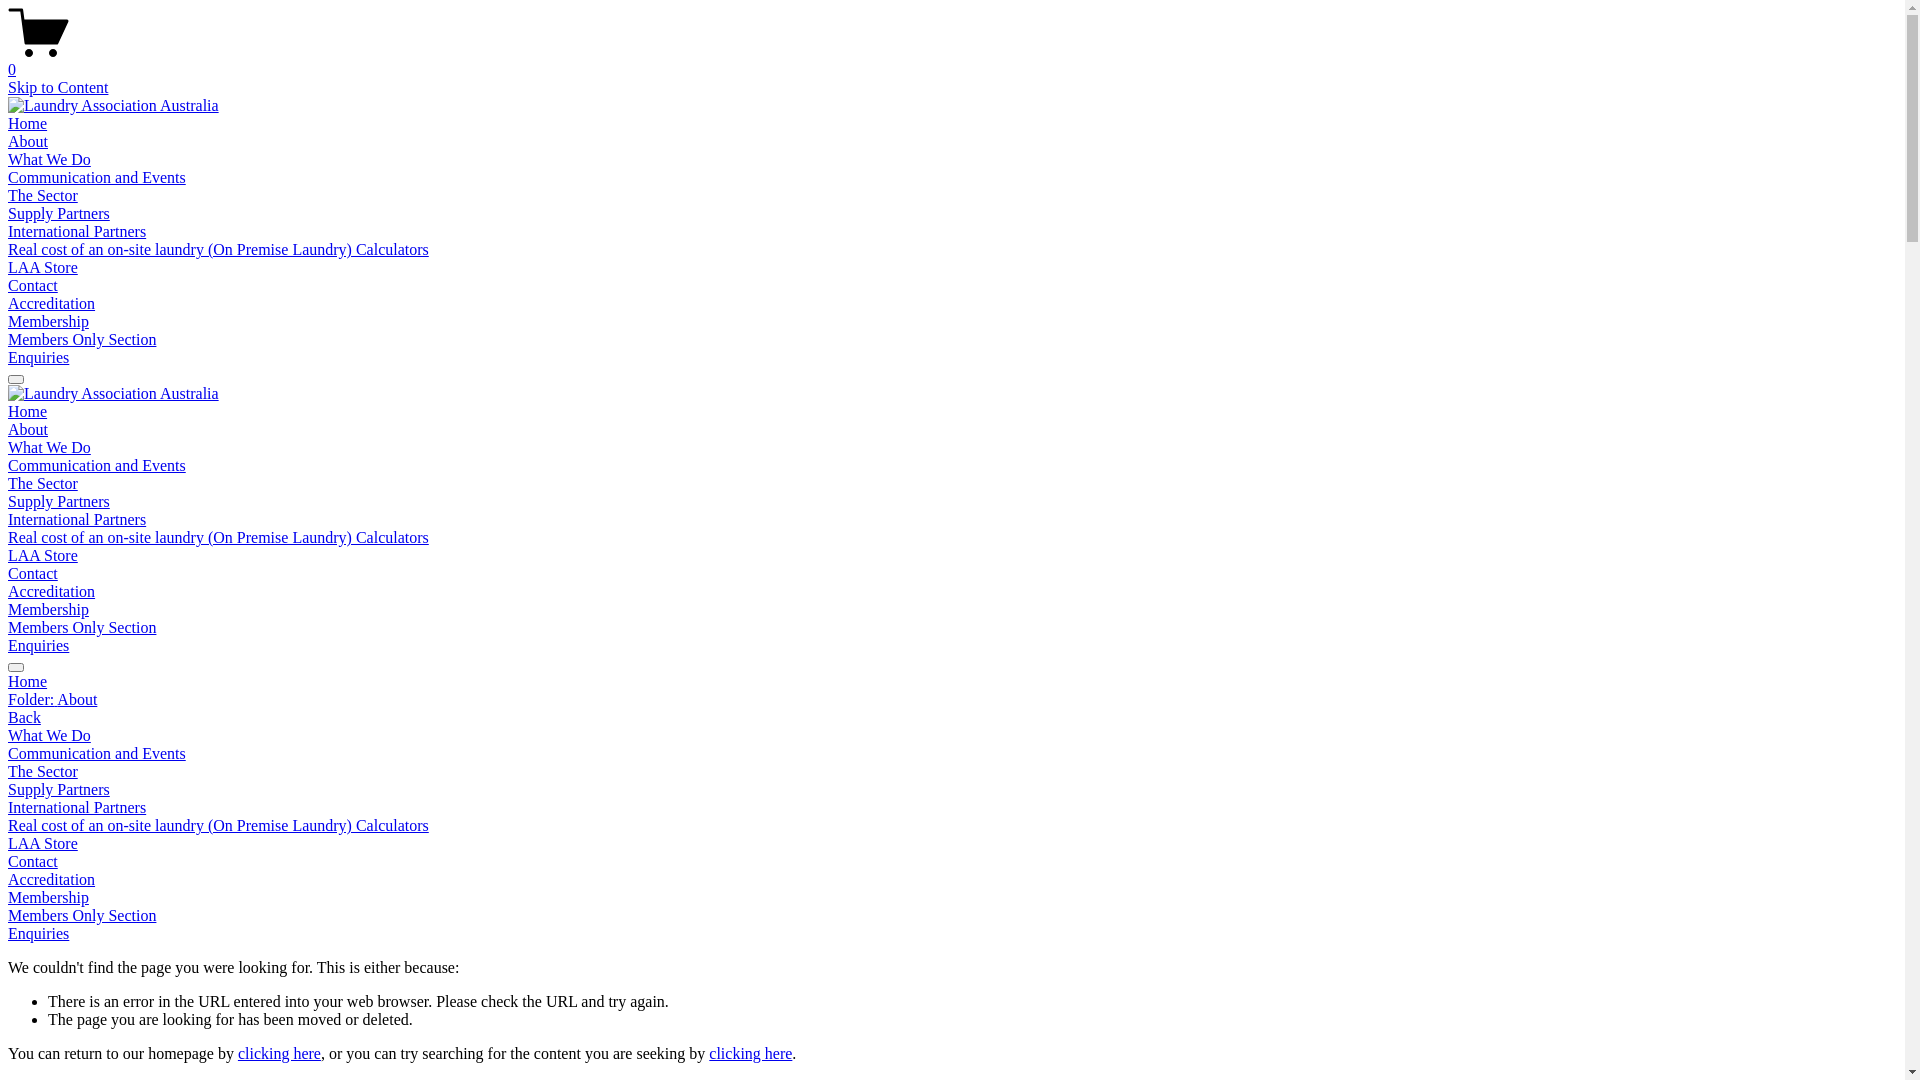 Image resolution: width=1920 pixels, height=1080 pixels. I want to click on clicking here, so click(280, 1054).